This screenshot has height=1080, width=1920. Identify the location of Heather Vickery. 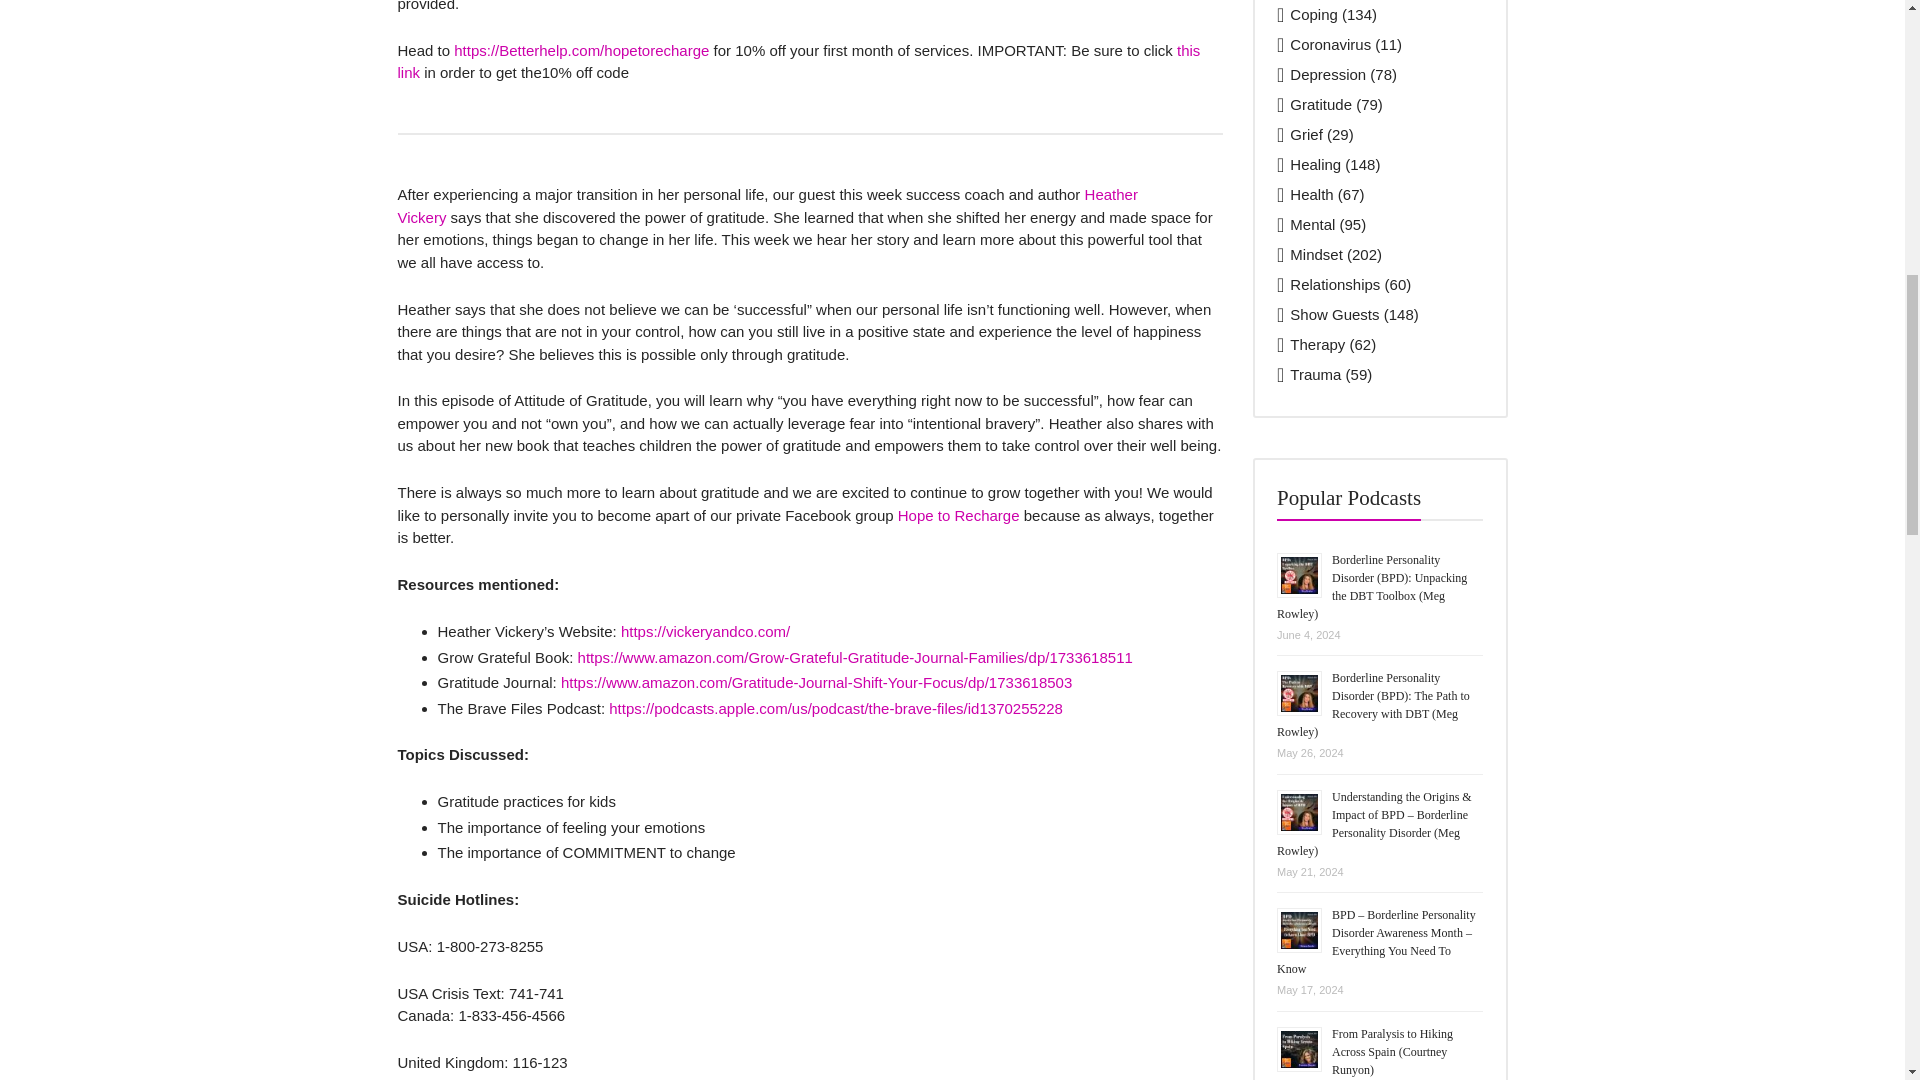
(768, 205).